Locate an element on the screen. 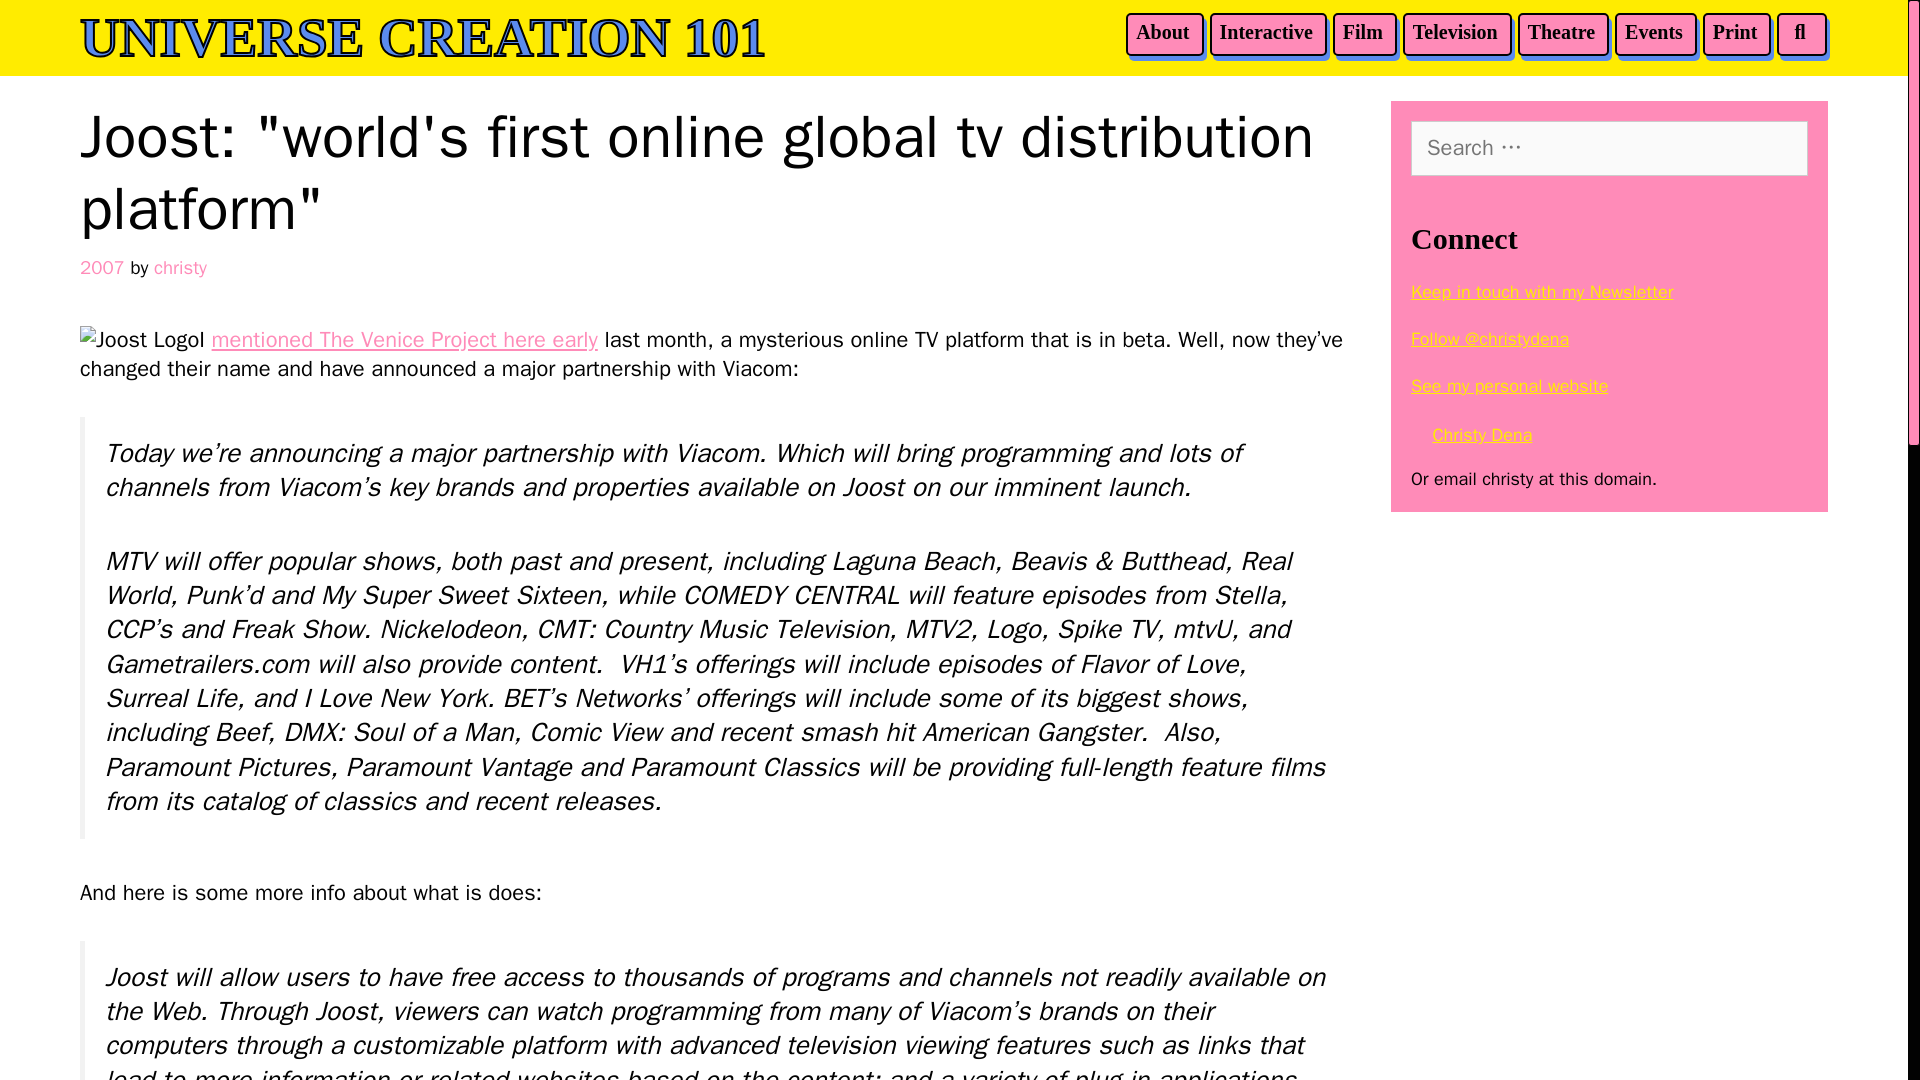 The width and height of the screenshot is (1920, 1080). Print is located at coordinates (1734, 32).